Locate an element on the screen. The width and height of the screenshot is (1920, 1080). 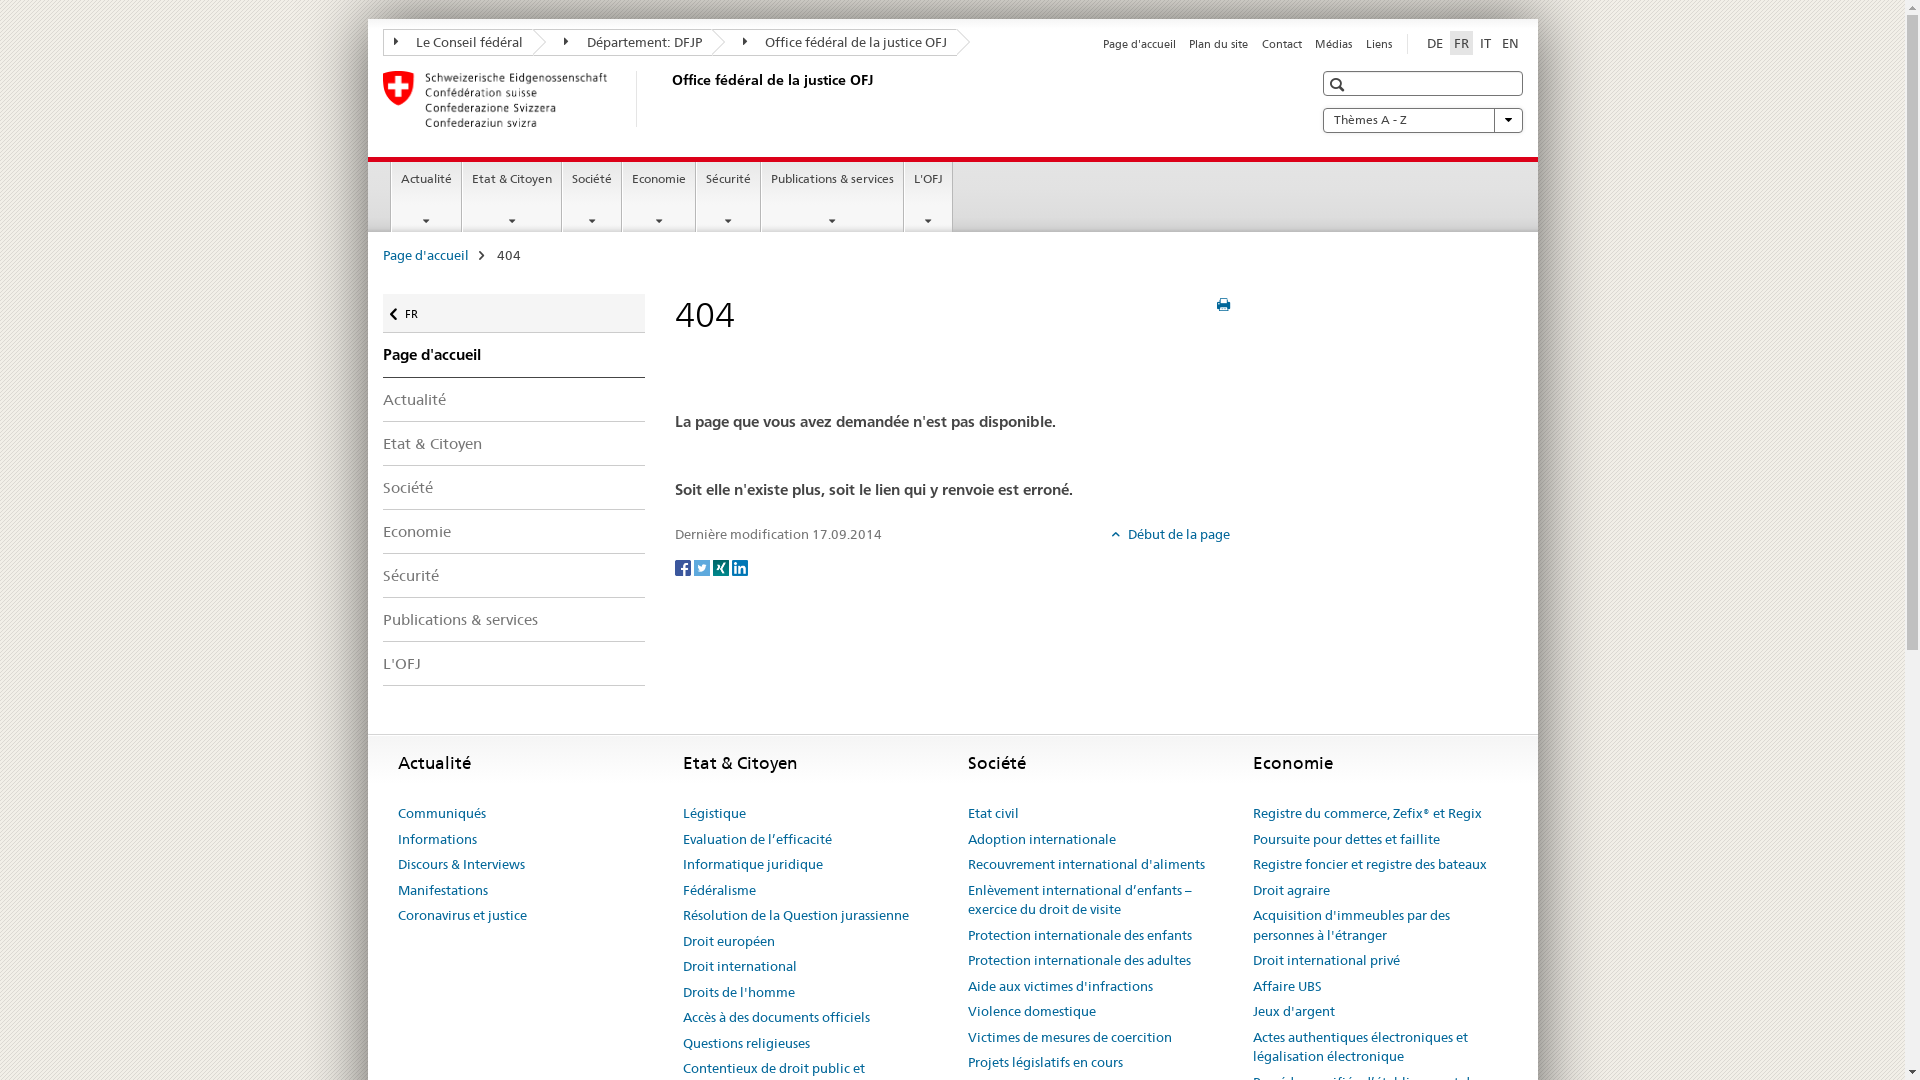
Page d'accueil is located at coordinates (425, 255).